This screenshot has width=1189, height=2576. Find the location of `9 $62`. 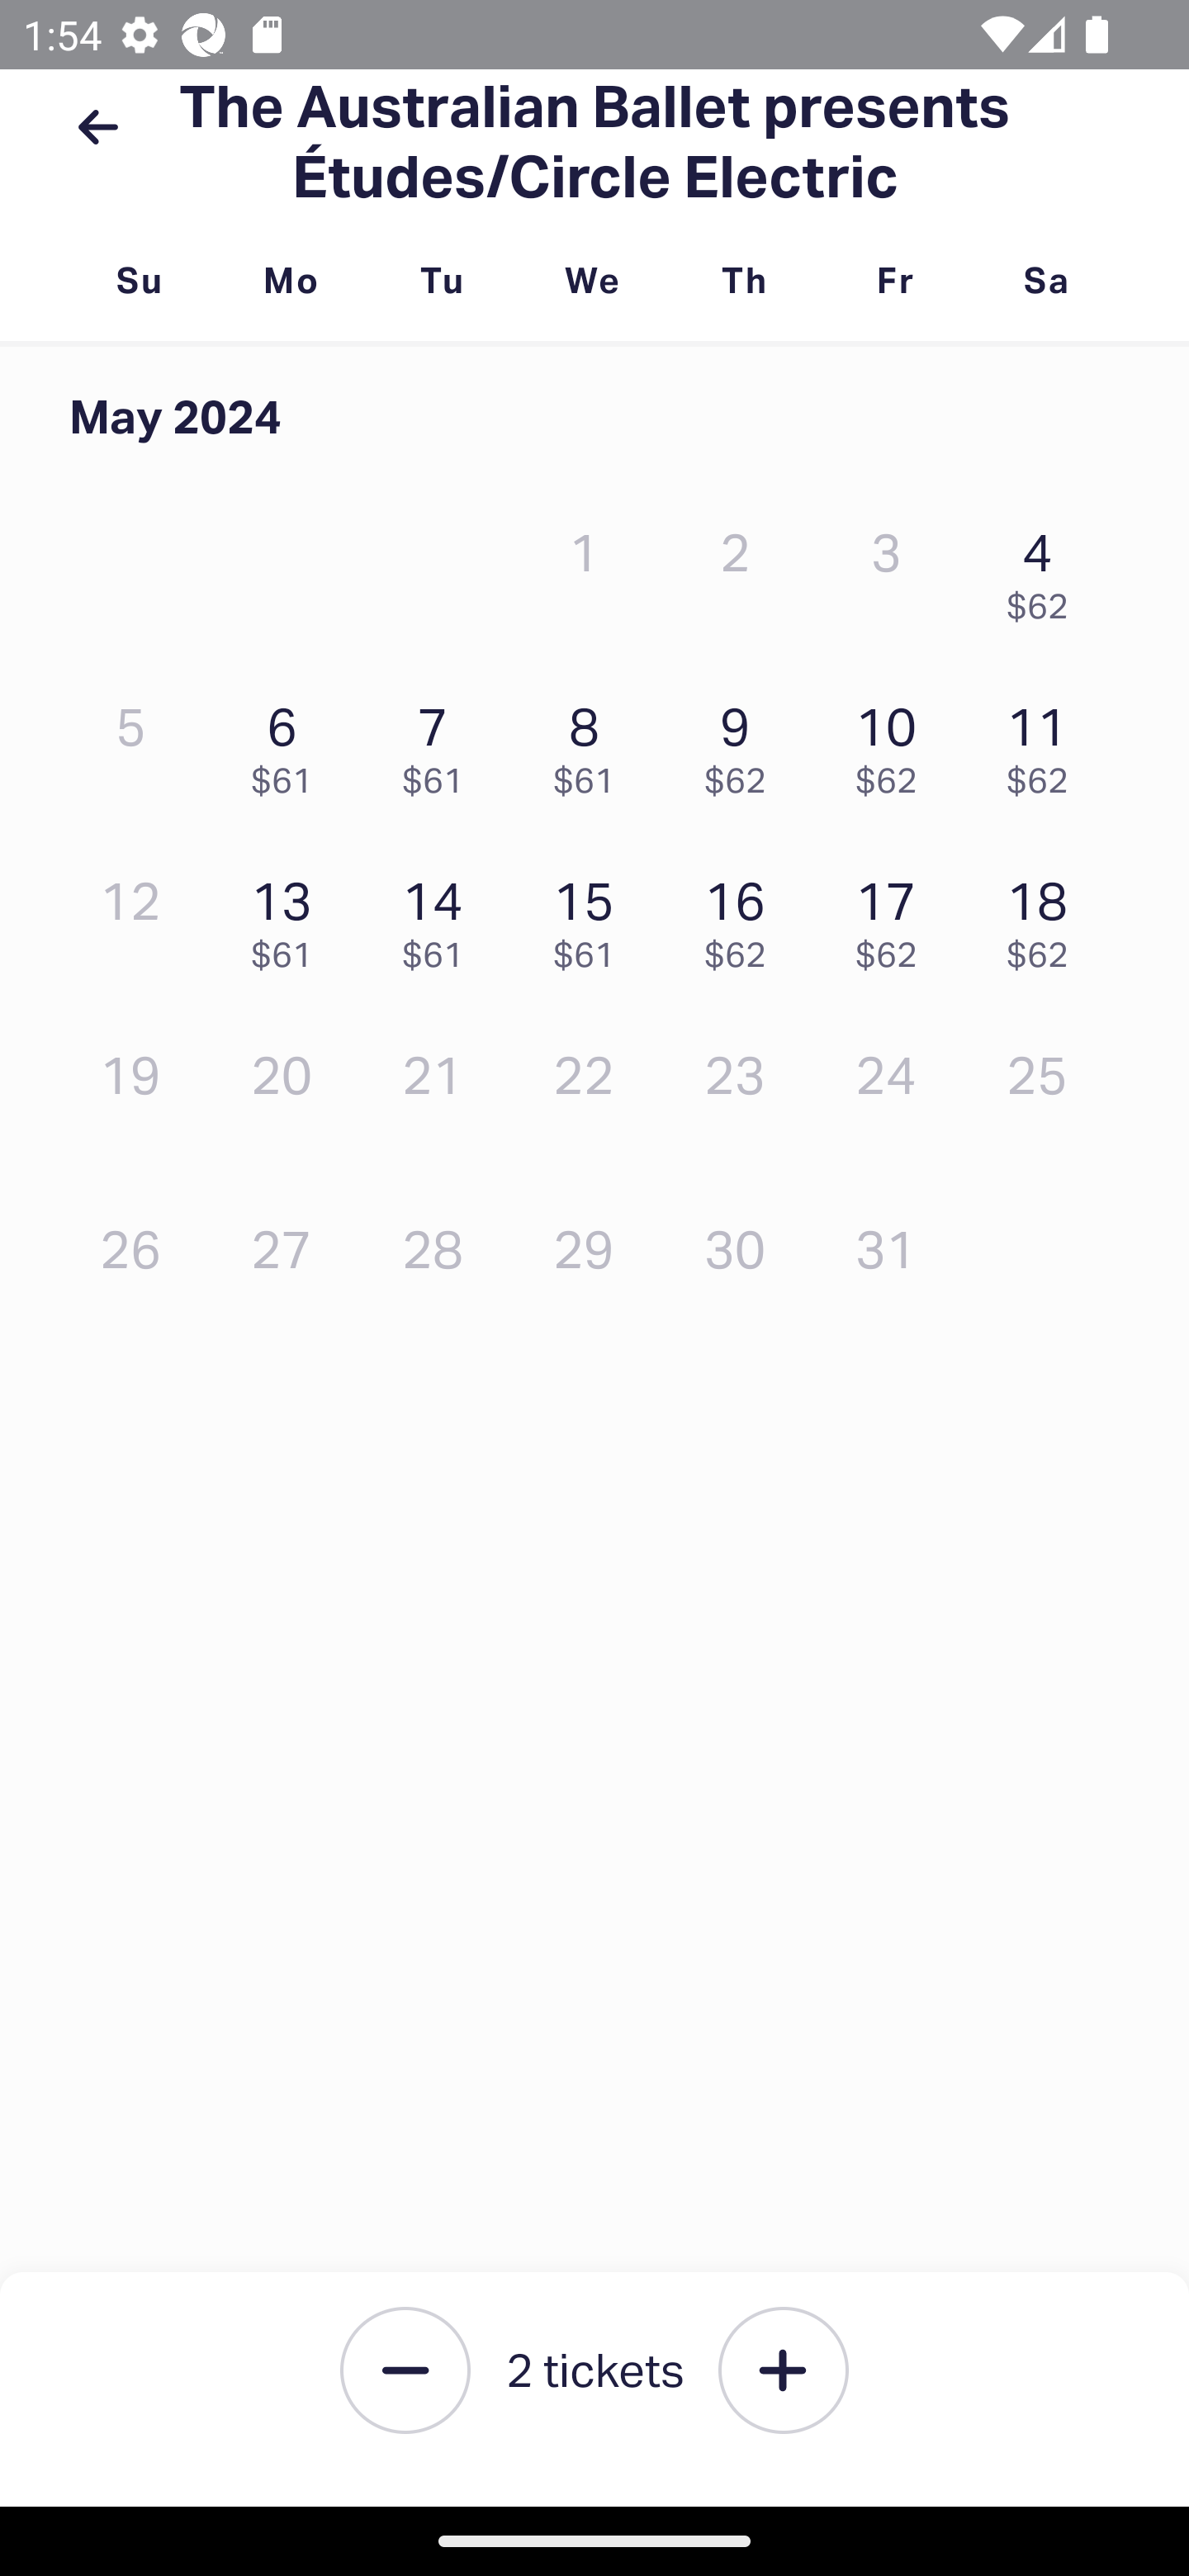

9 $62 is located at coordinates (743, 743).